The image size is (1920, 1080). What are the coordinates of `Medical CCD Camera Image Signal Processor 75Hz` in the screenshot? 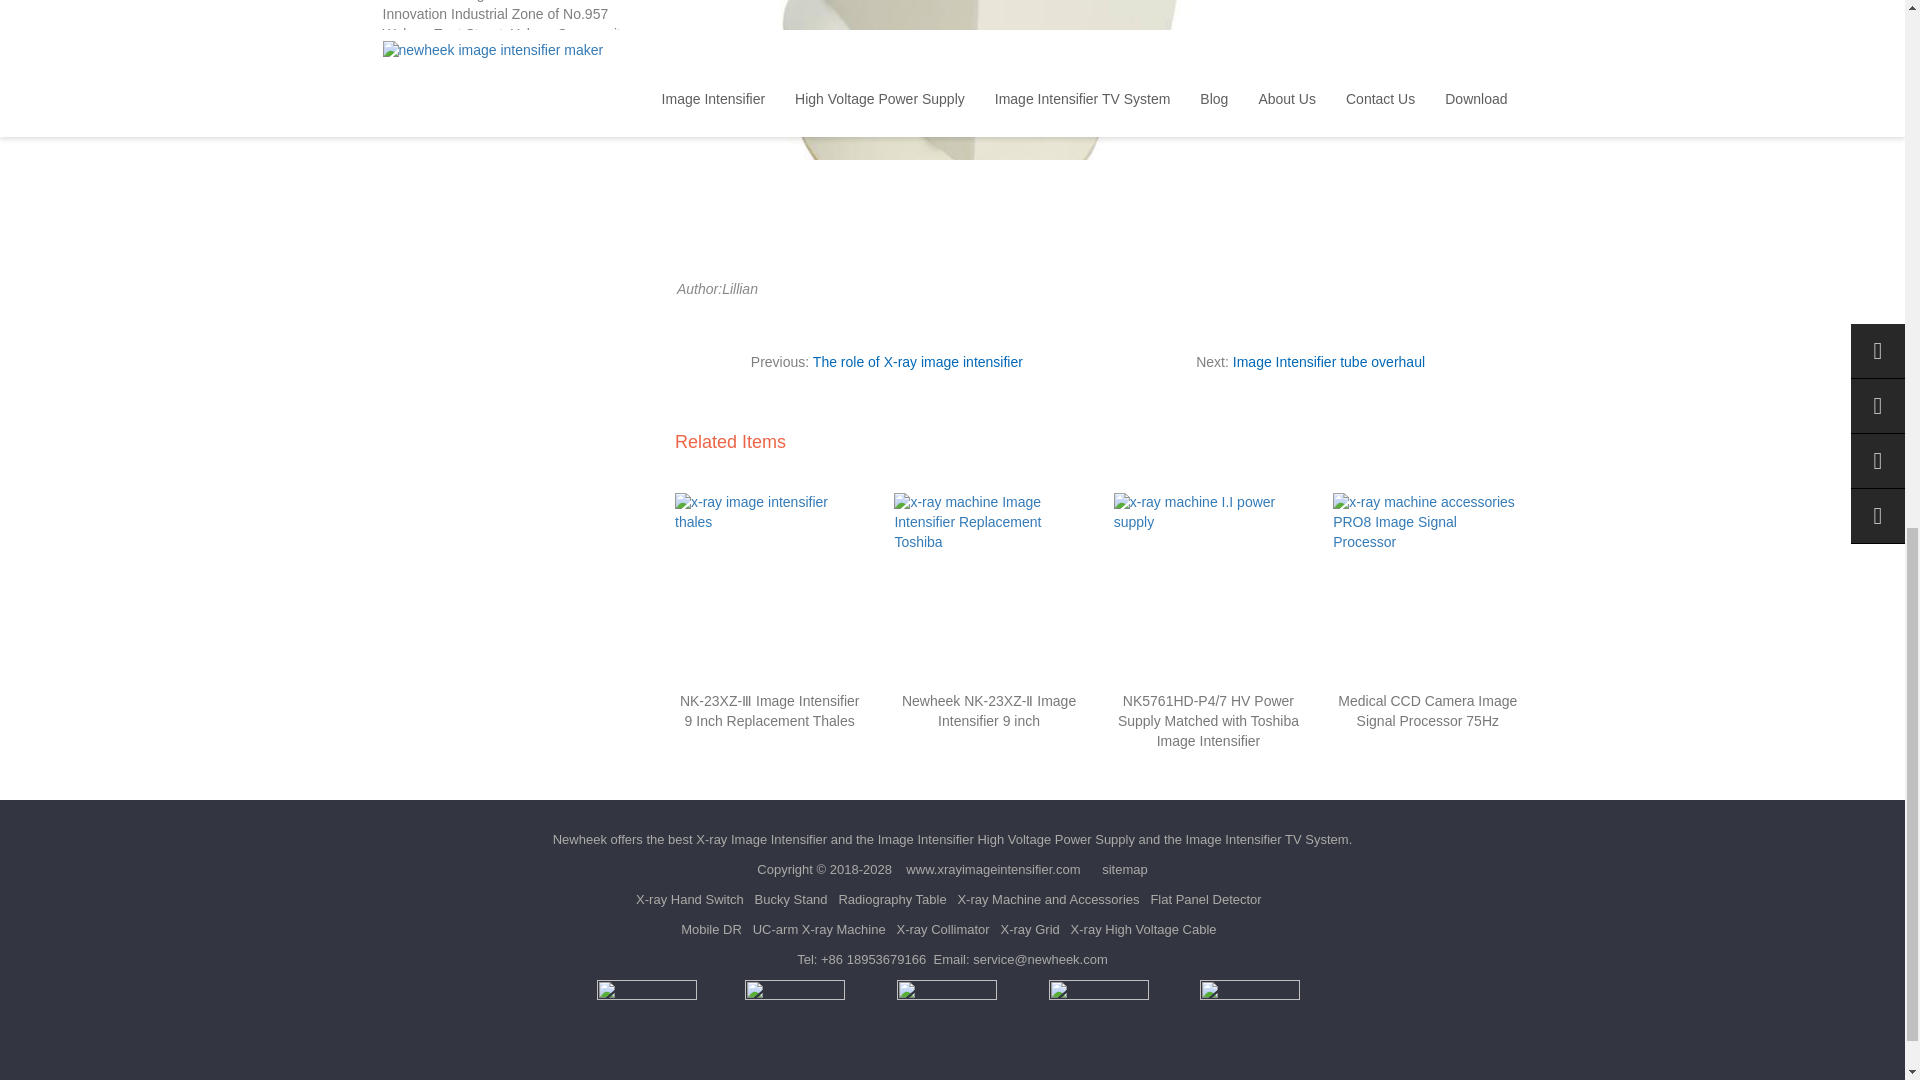 It's located at (1427, 711).